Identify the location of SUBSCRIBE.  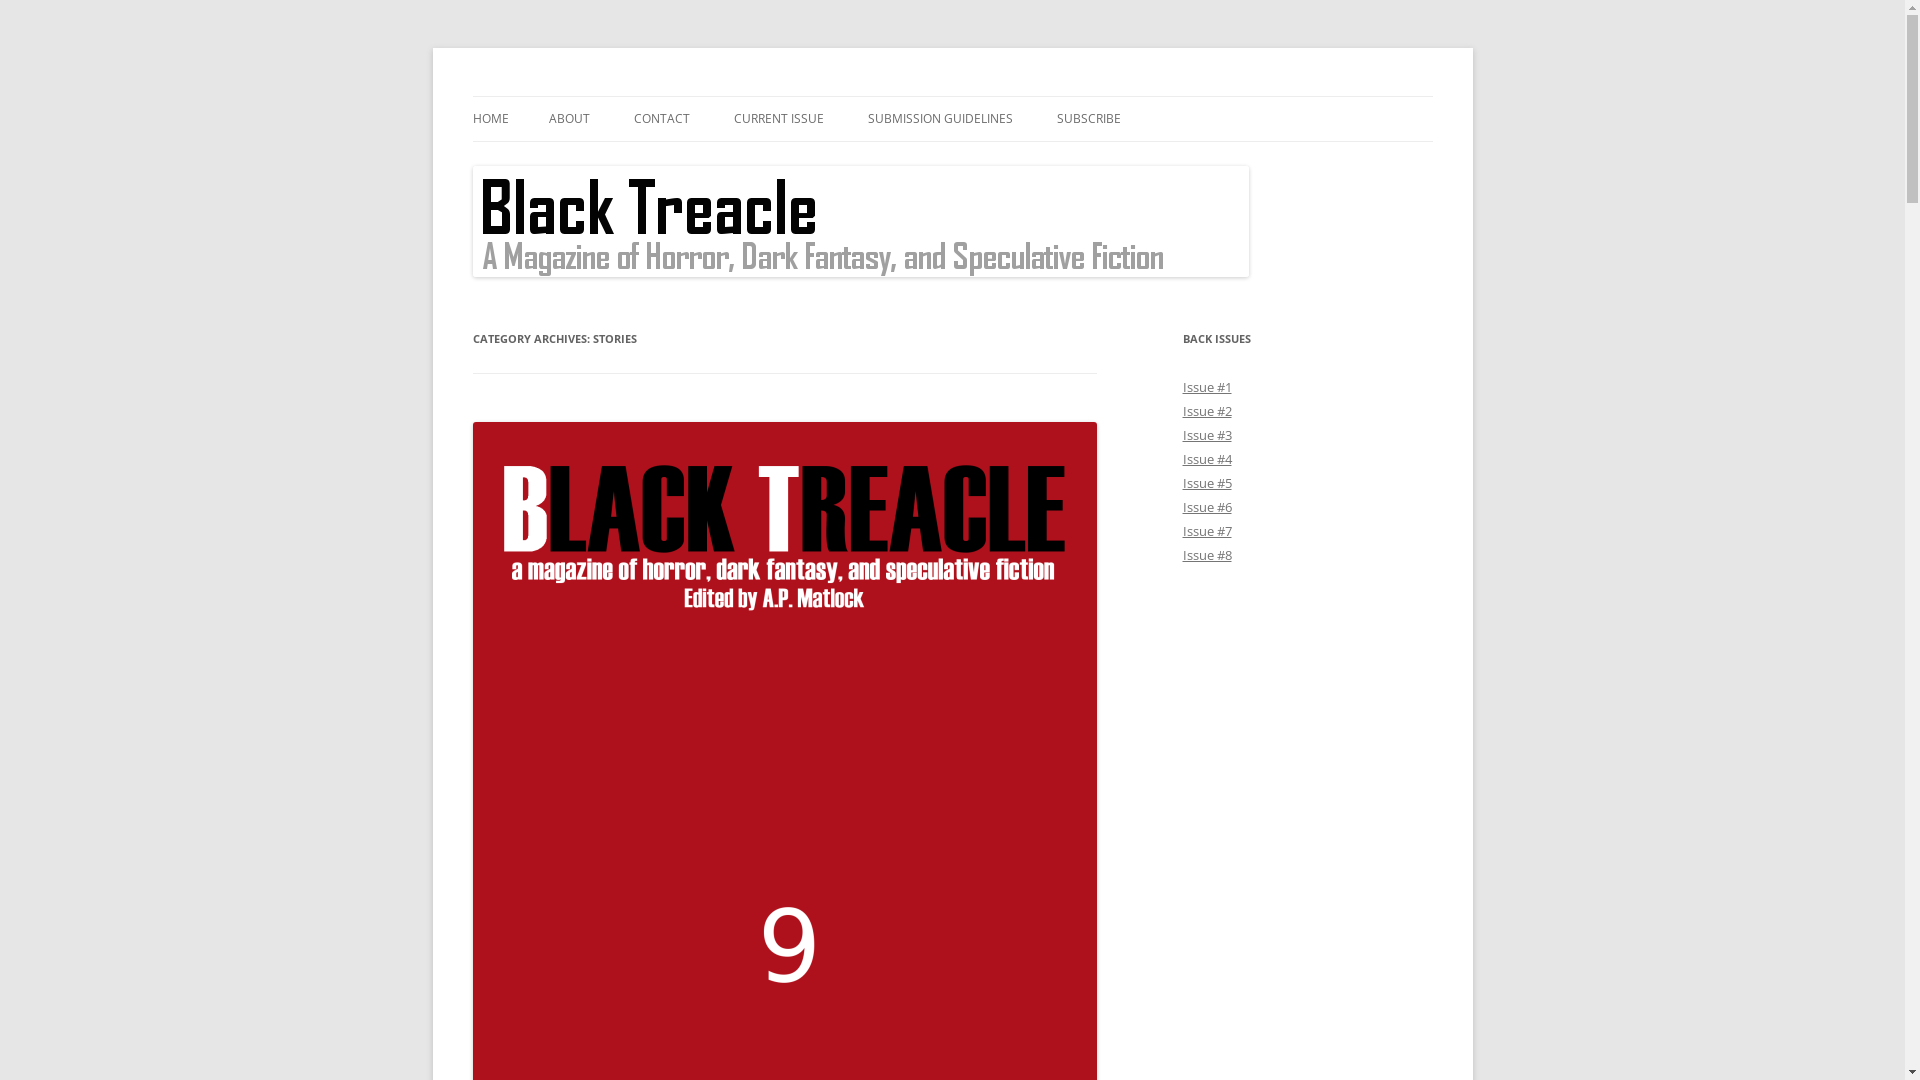
(1088, 119).